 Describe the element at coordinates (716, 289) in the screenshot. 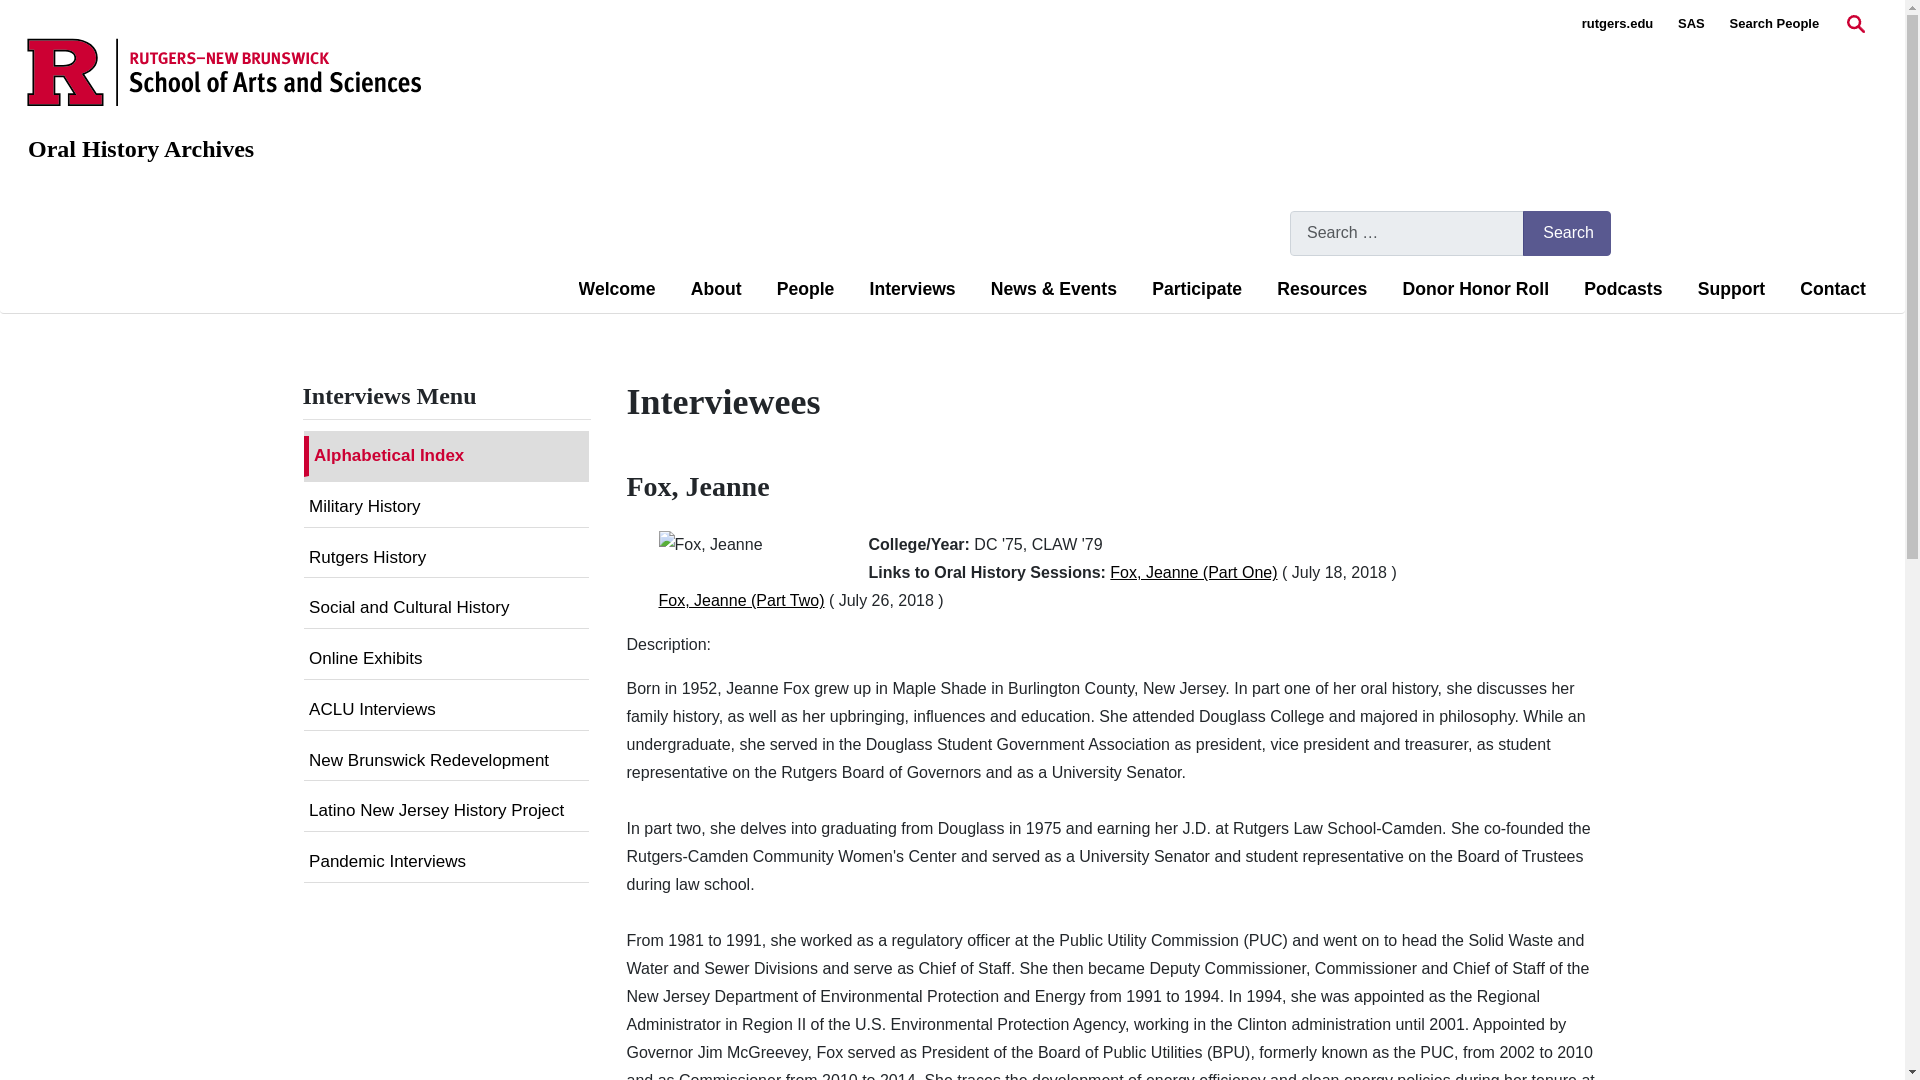

I see `About` at that location.